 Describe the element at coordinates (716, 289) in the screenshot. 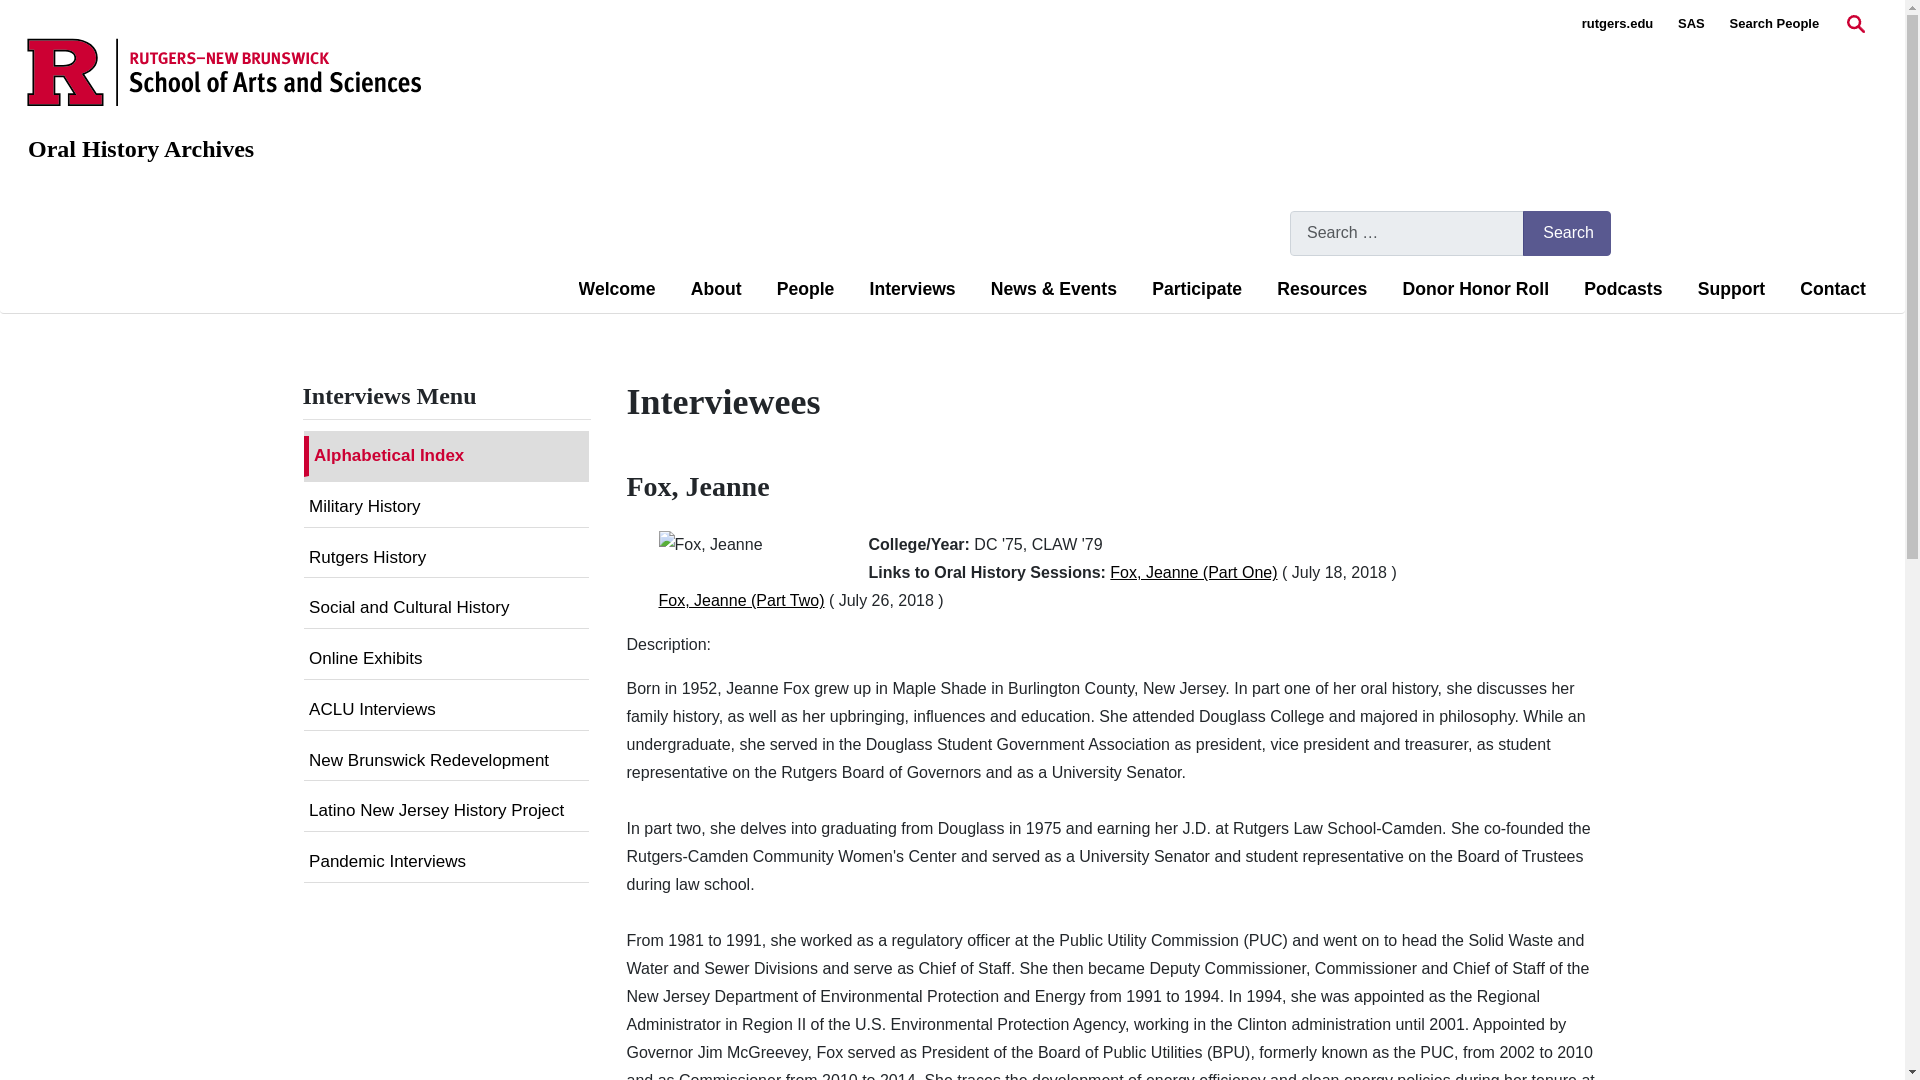

I see `About` at that location.